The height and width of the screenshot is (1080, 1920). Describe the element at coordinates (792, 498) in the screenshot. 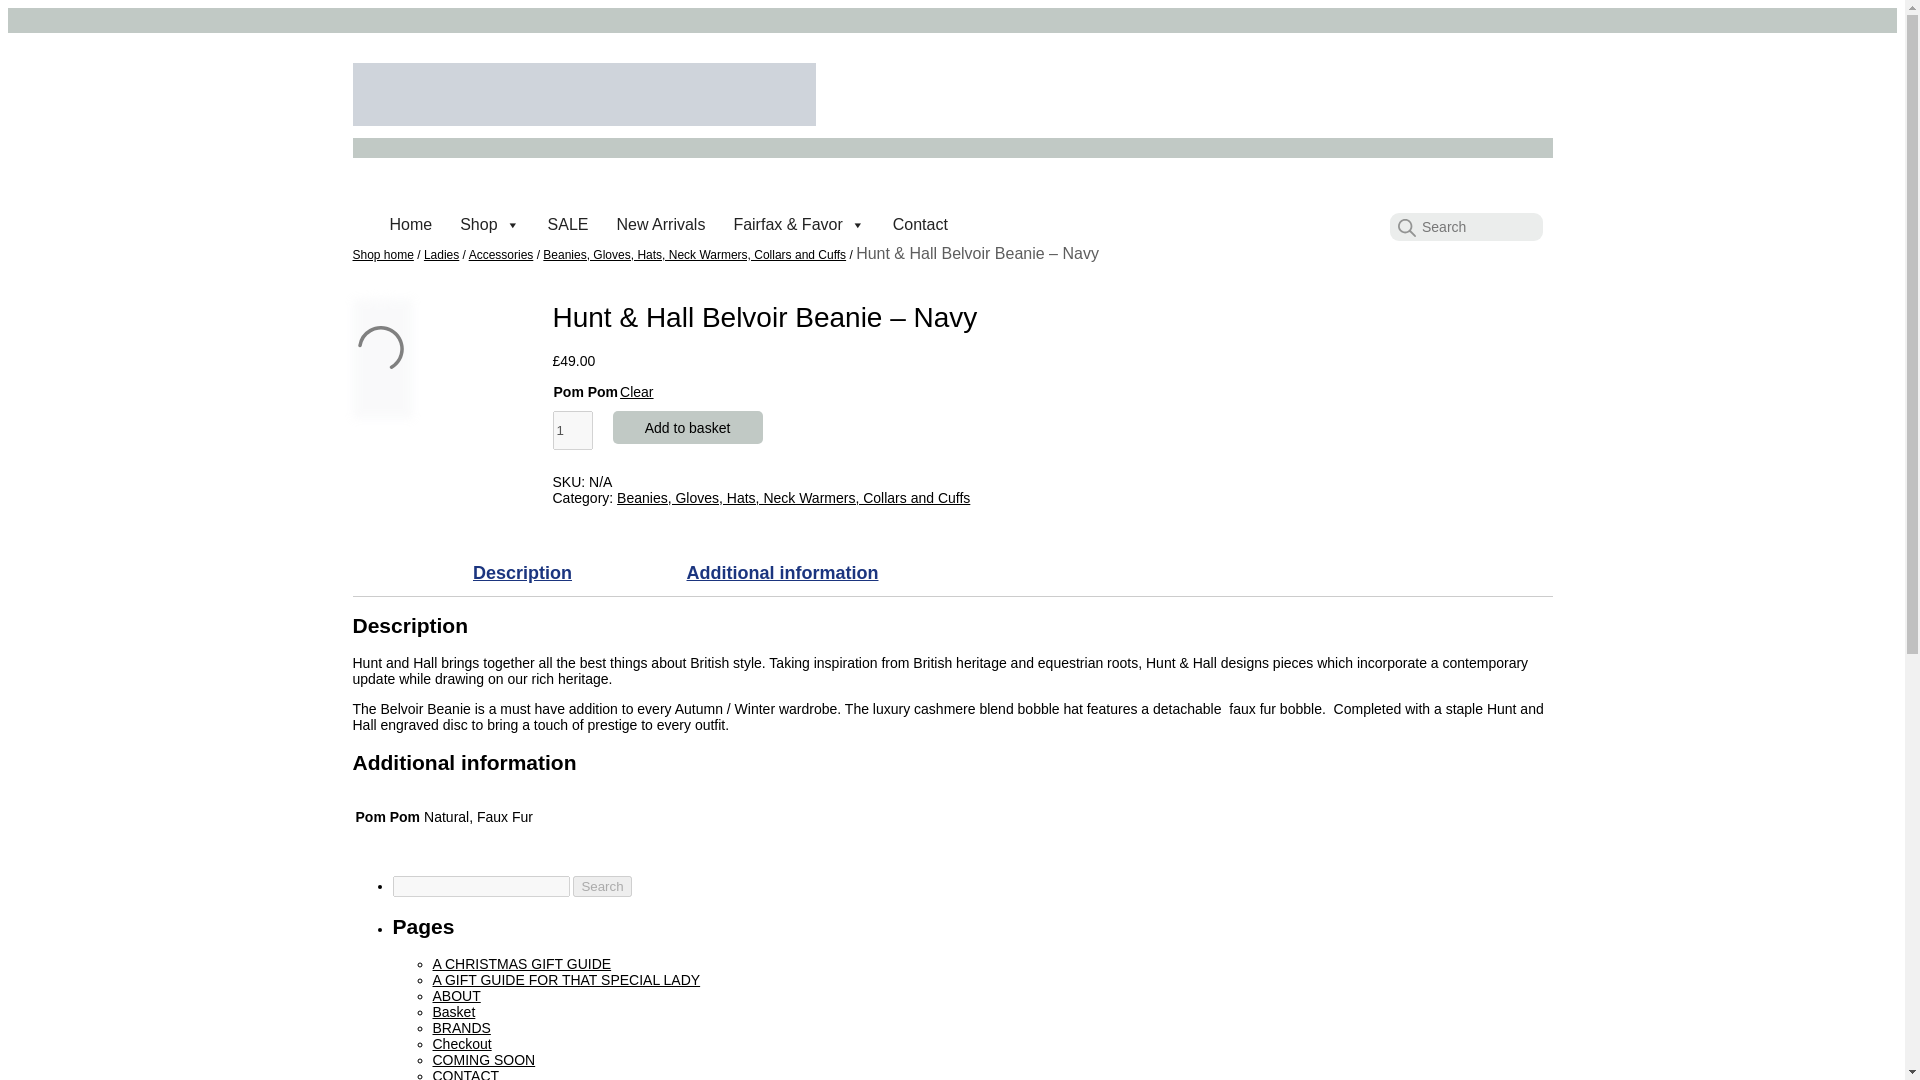

I see `Beanies, Gloves, Hats, Neck Warmers, Collars and Cuffs` at that location.